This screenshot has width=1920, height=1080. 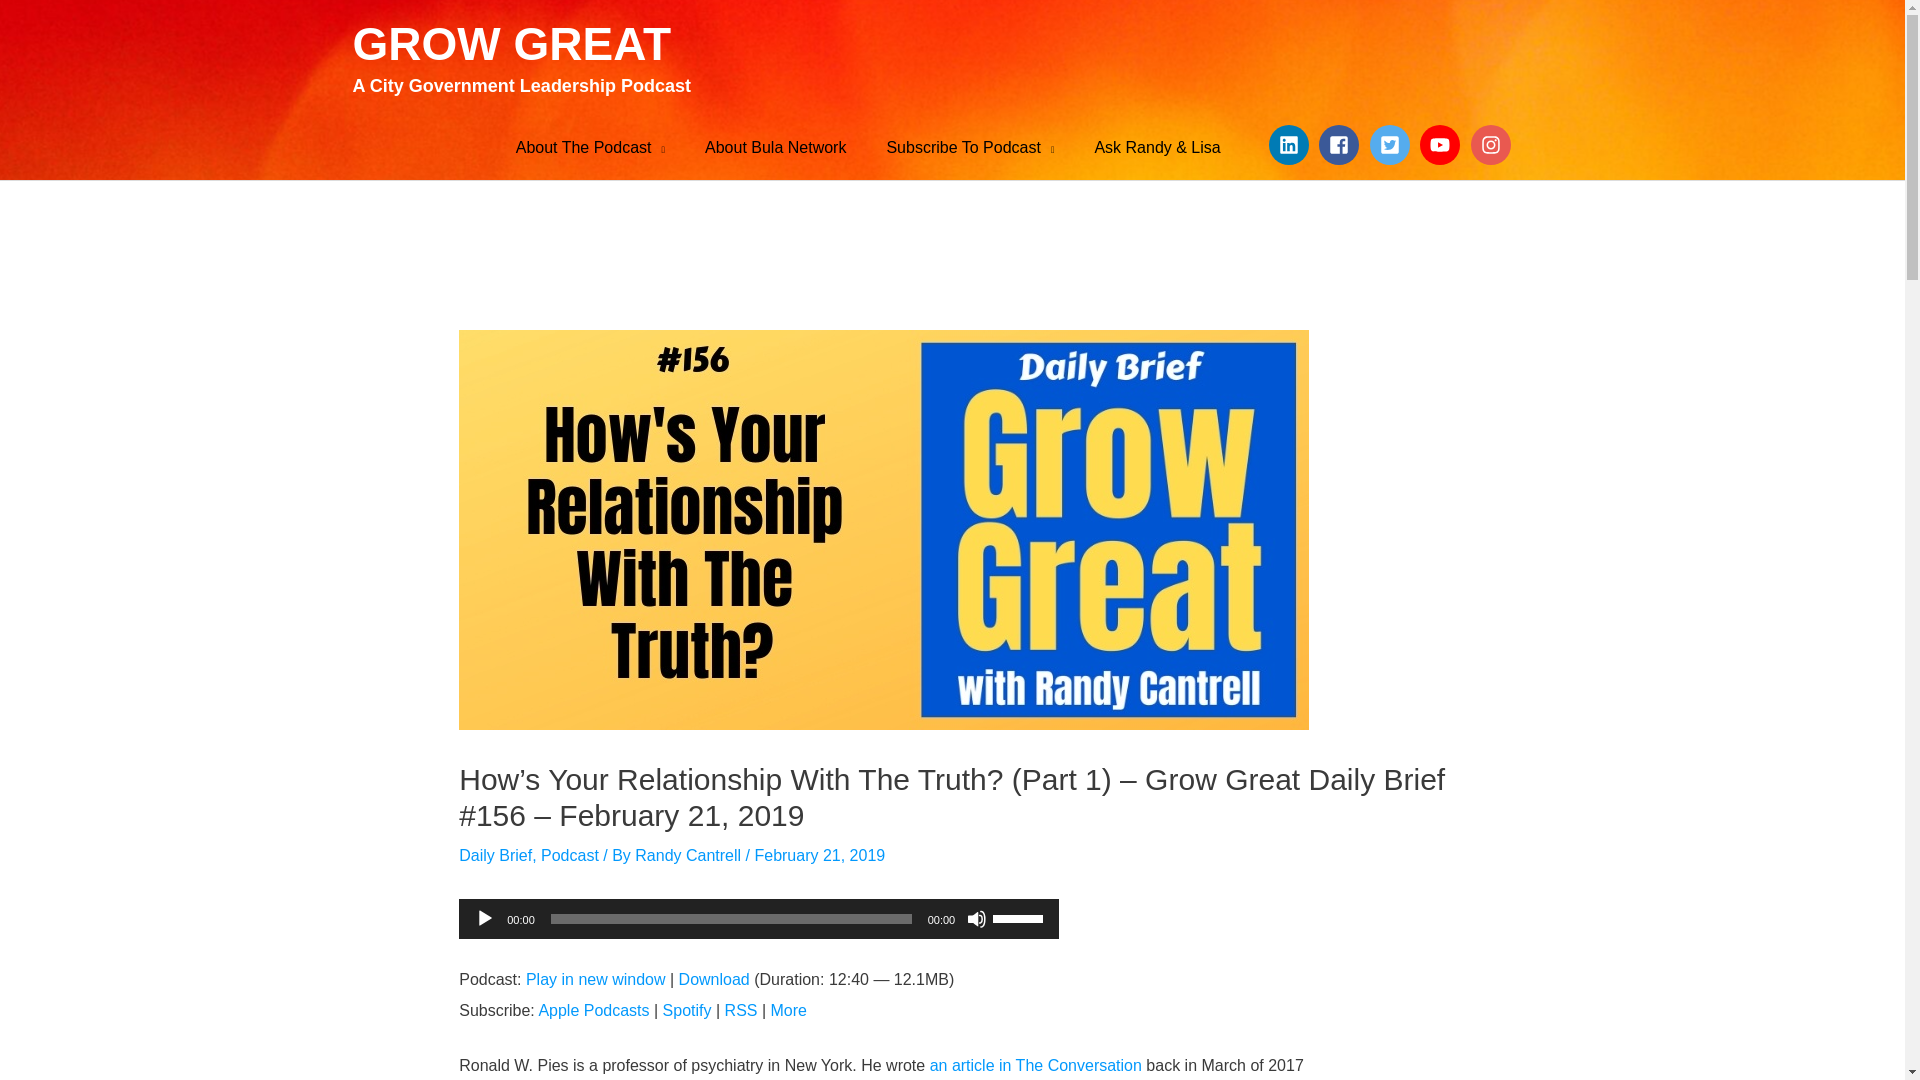 What do you see at coordinates (969, 148) in the screenshot?
I see `Subscribe To Podcast` at bounding box center [969, 148].